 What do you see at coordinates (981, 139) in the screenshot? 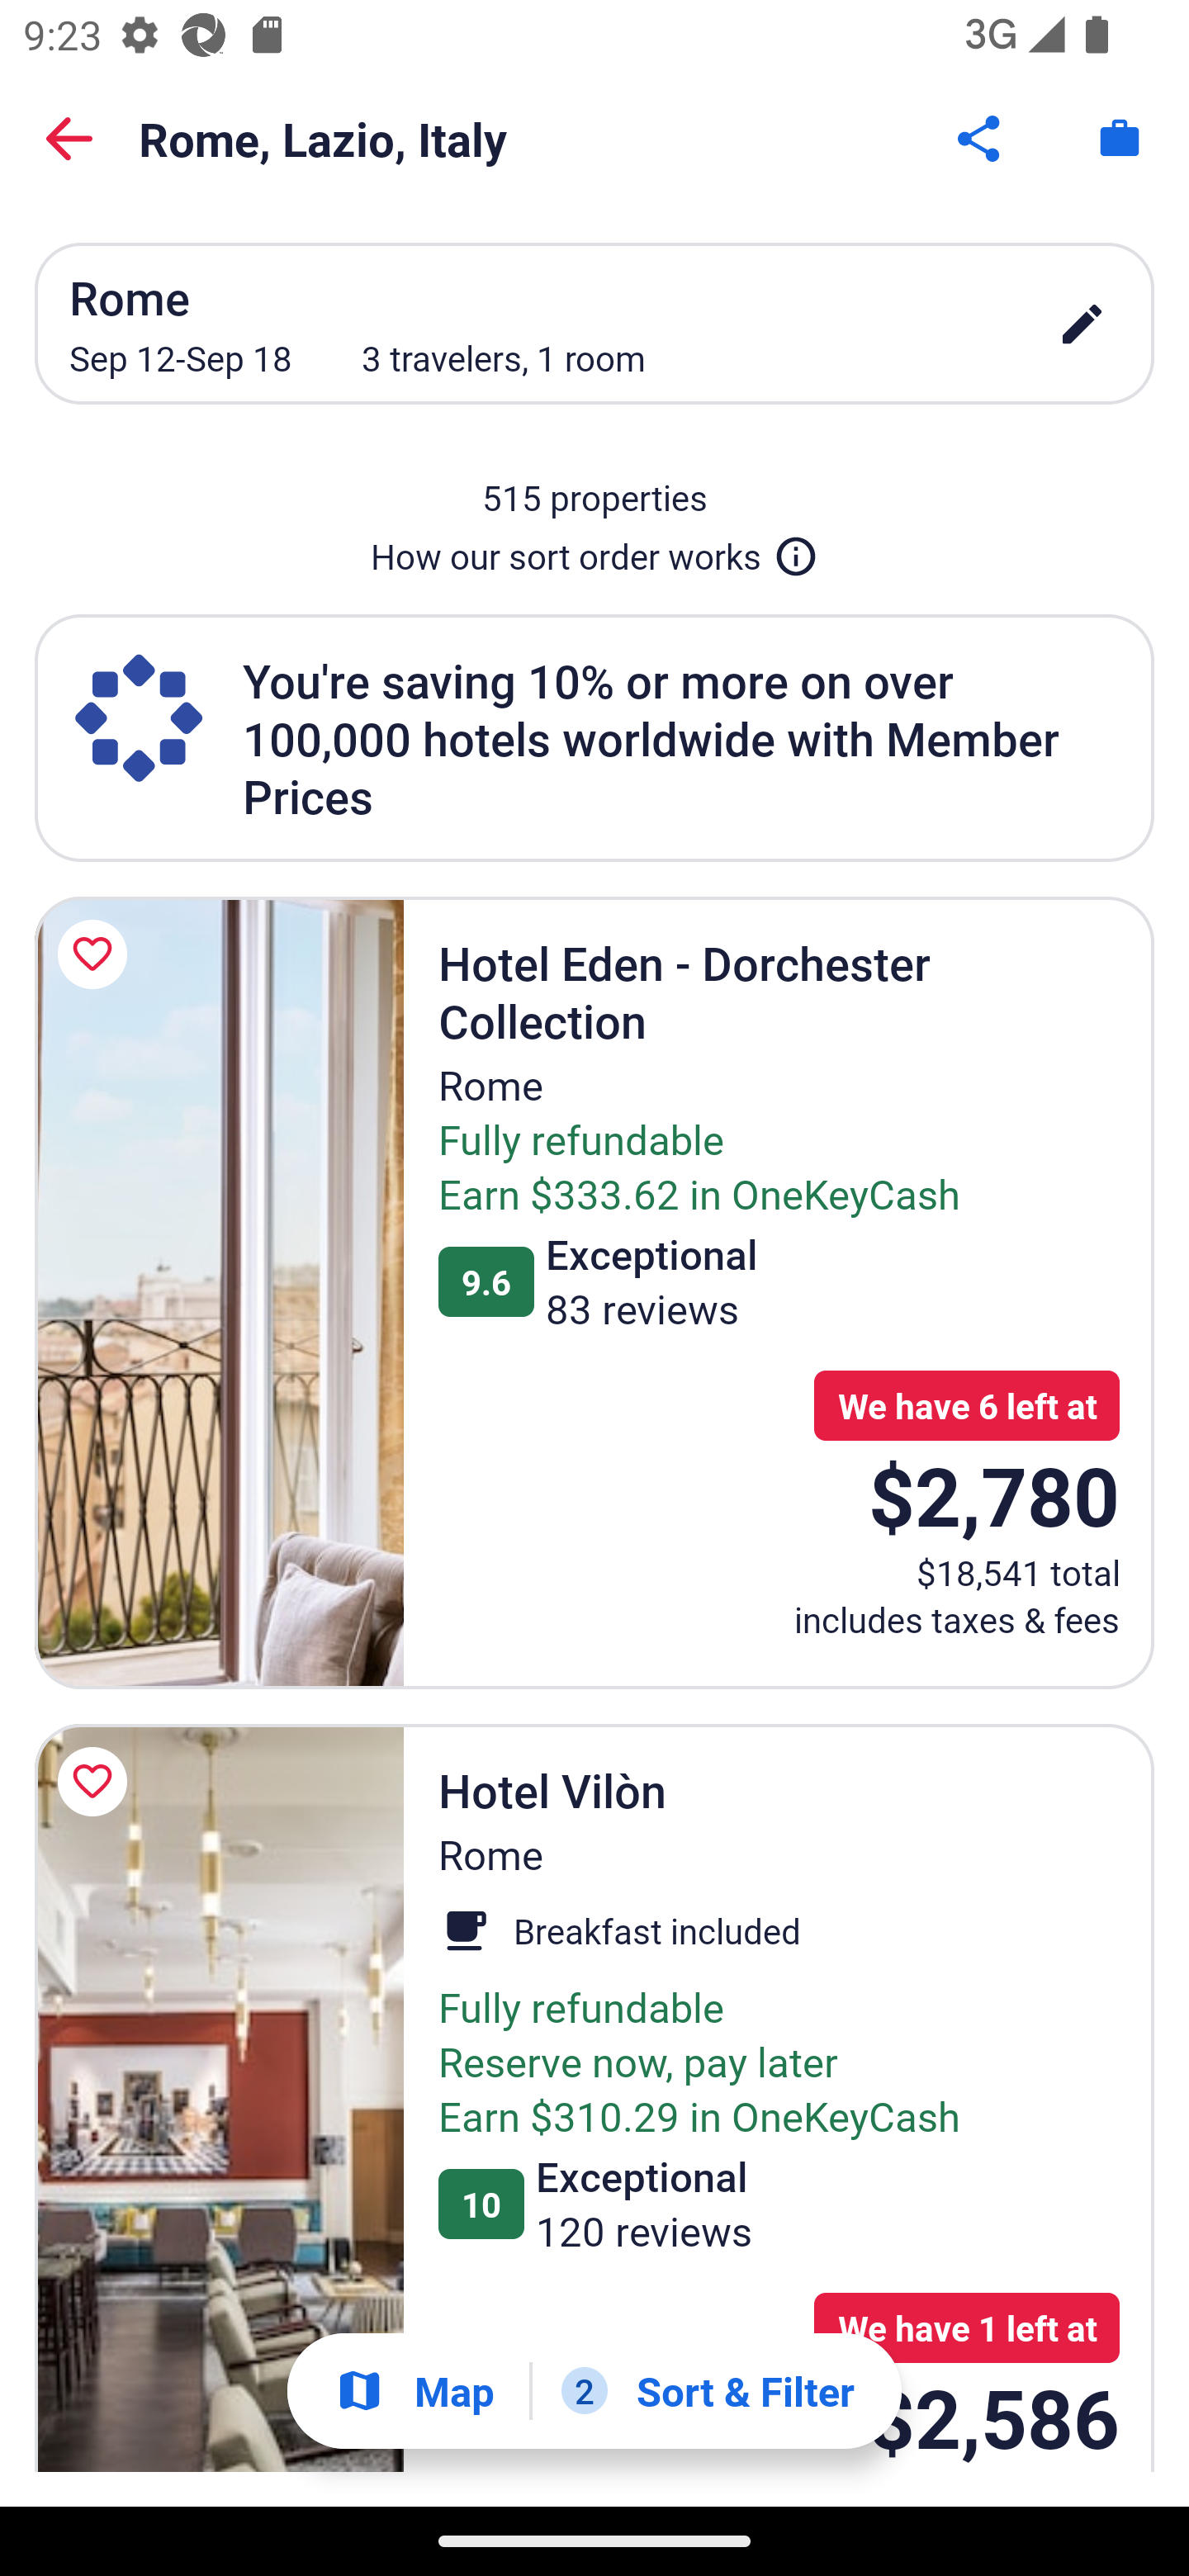
I see `Share Button` at bounding box center [981, 139].